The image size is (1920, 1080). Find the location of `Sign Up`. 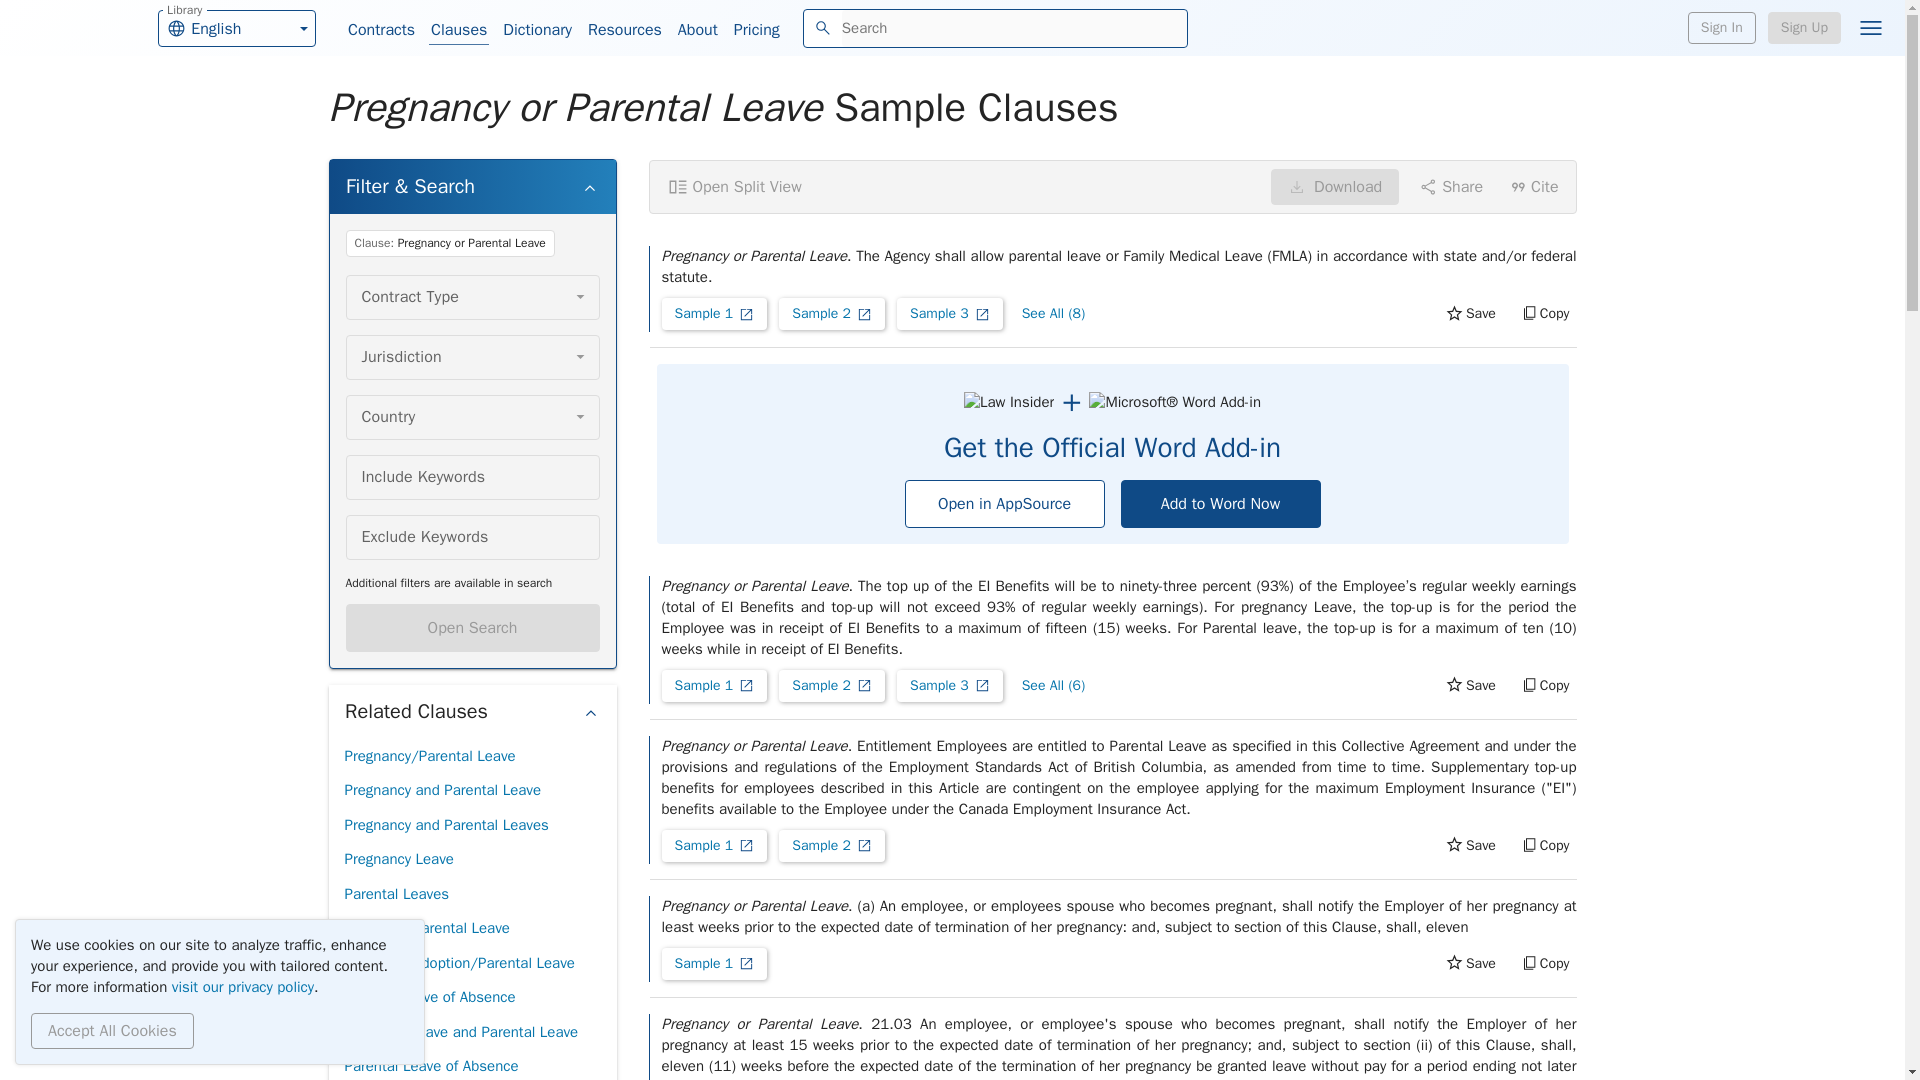

Sign Up is located at coordinates (1804, 28).